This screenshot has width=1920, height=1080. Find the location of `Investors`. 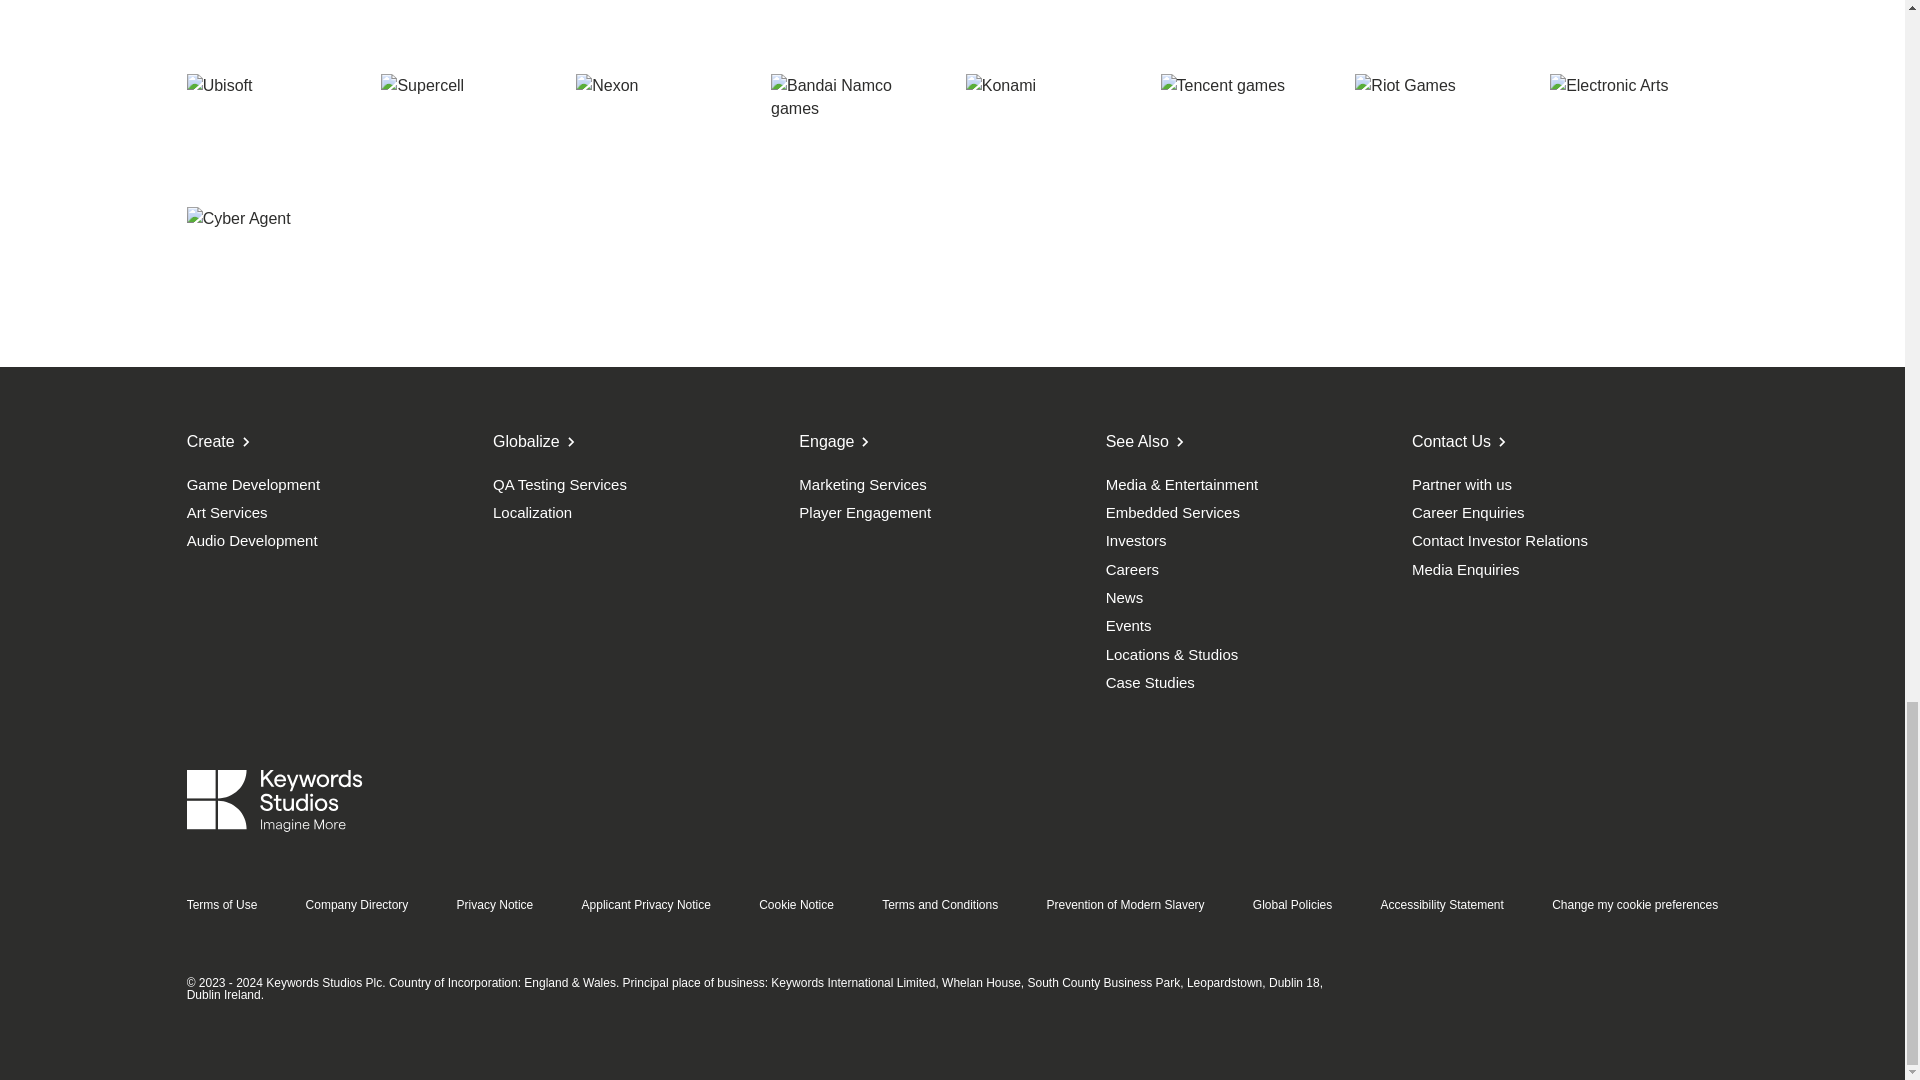

Investors is located at coordinates (1251, 540).